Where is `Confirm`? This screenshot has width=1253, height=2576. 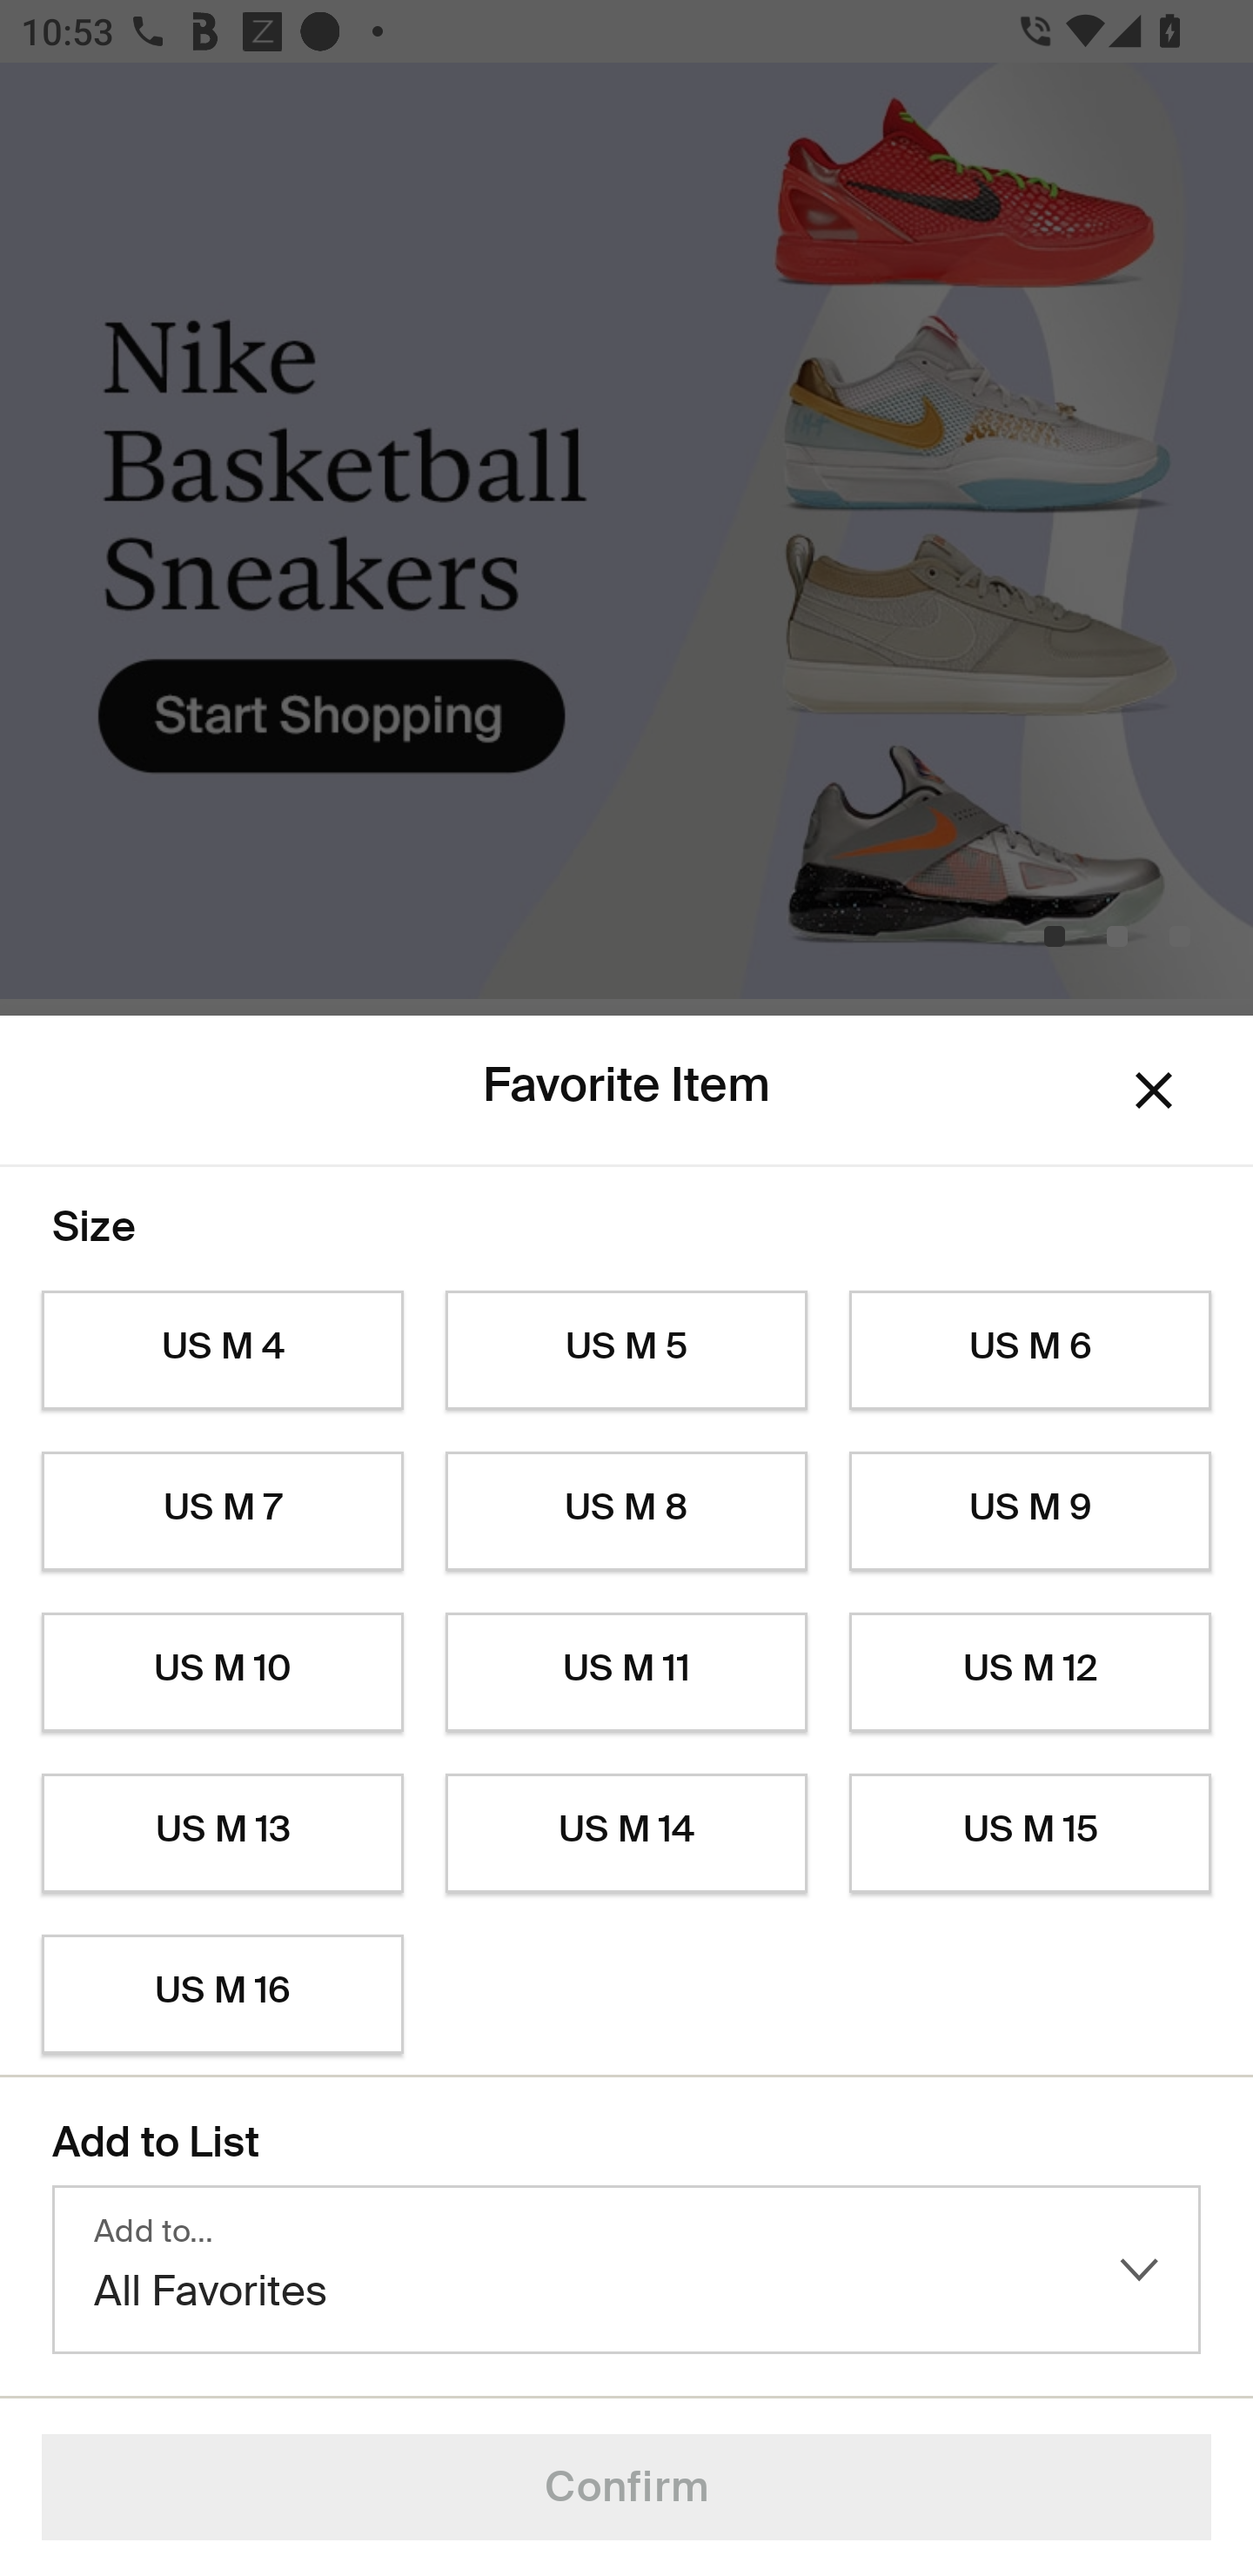
Confirm is located at coordinates (626, 2487).